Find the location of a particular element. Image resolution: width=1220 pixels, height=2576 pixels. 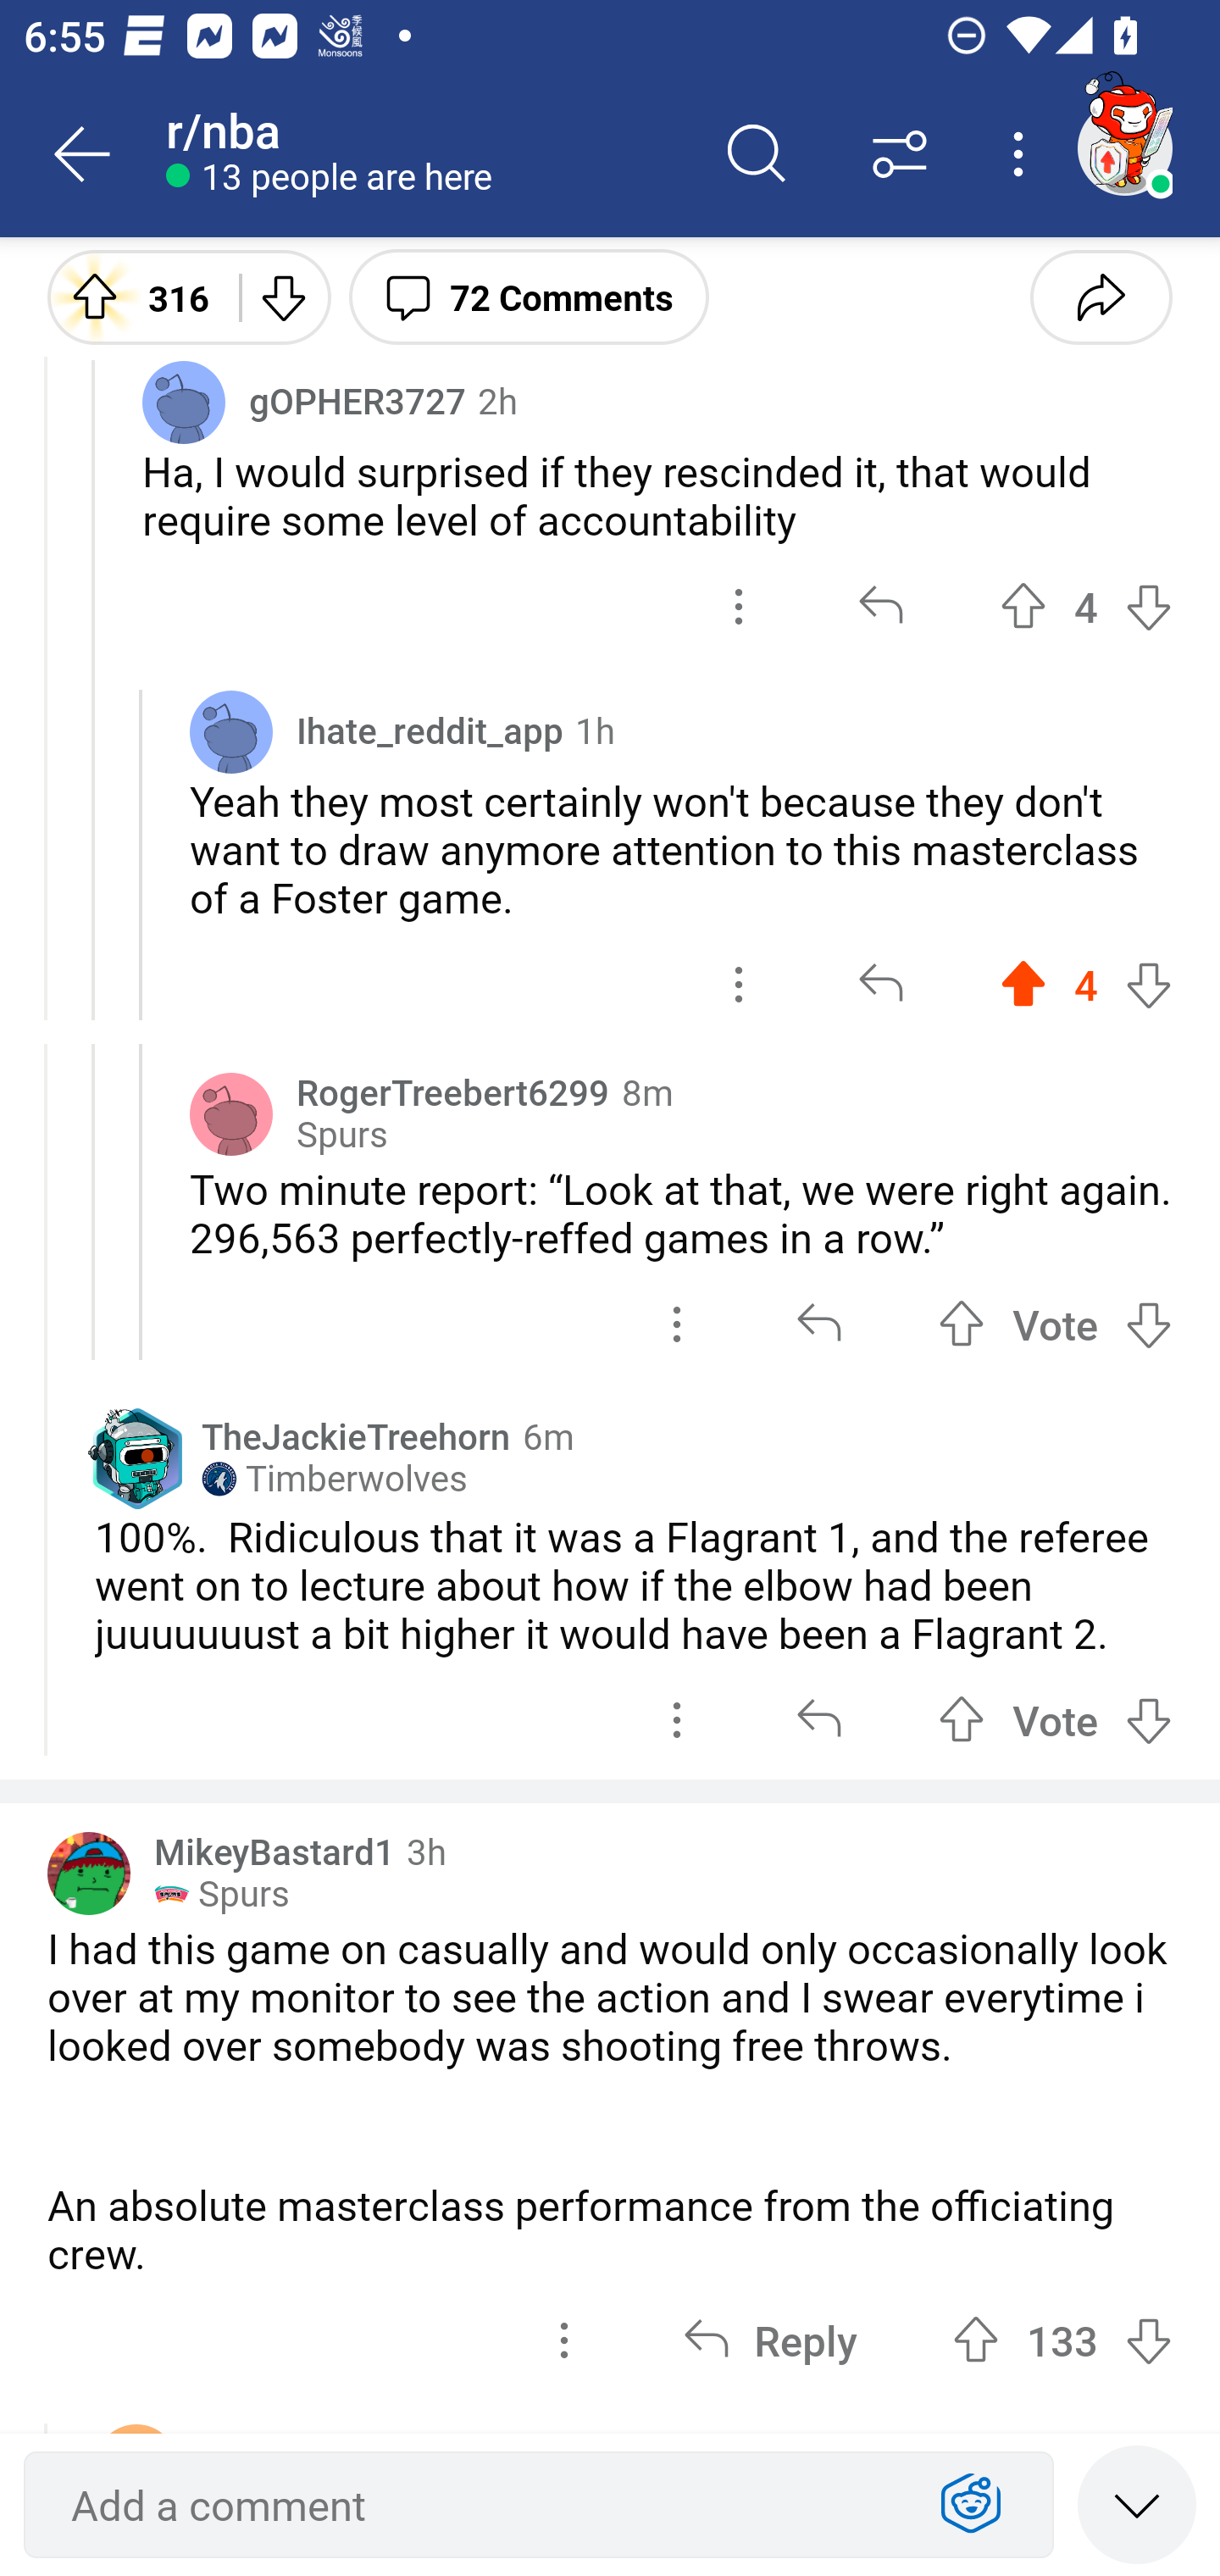

Avatar is located at coordinates (231, 731).